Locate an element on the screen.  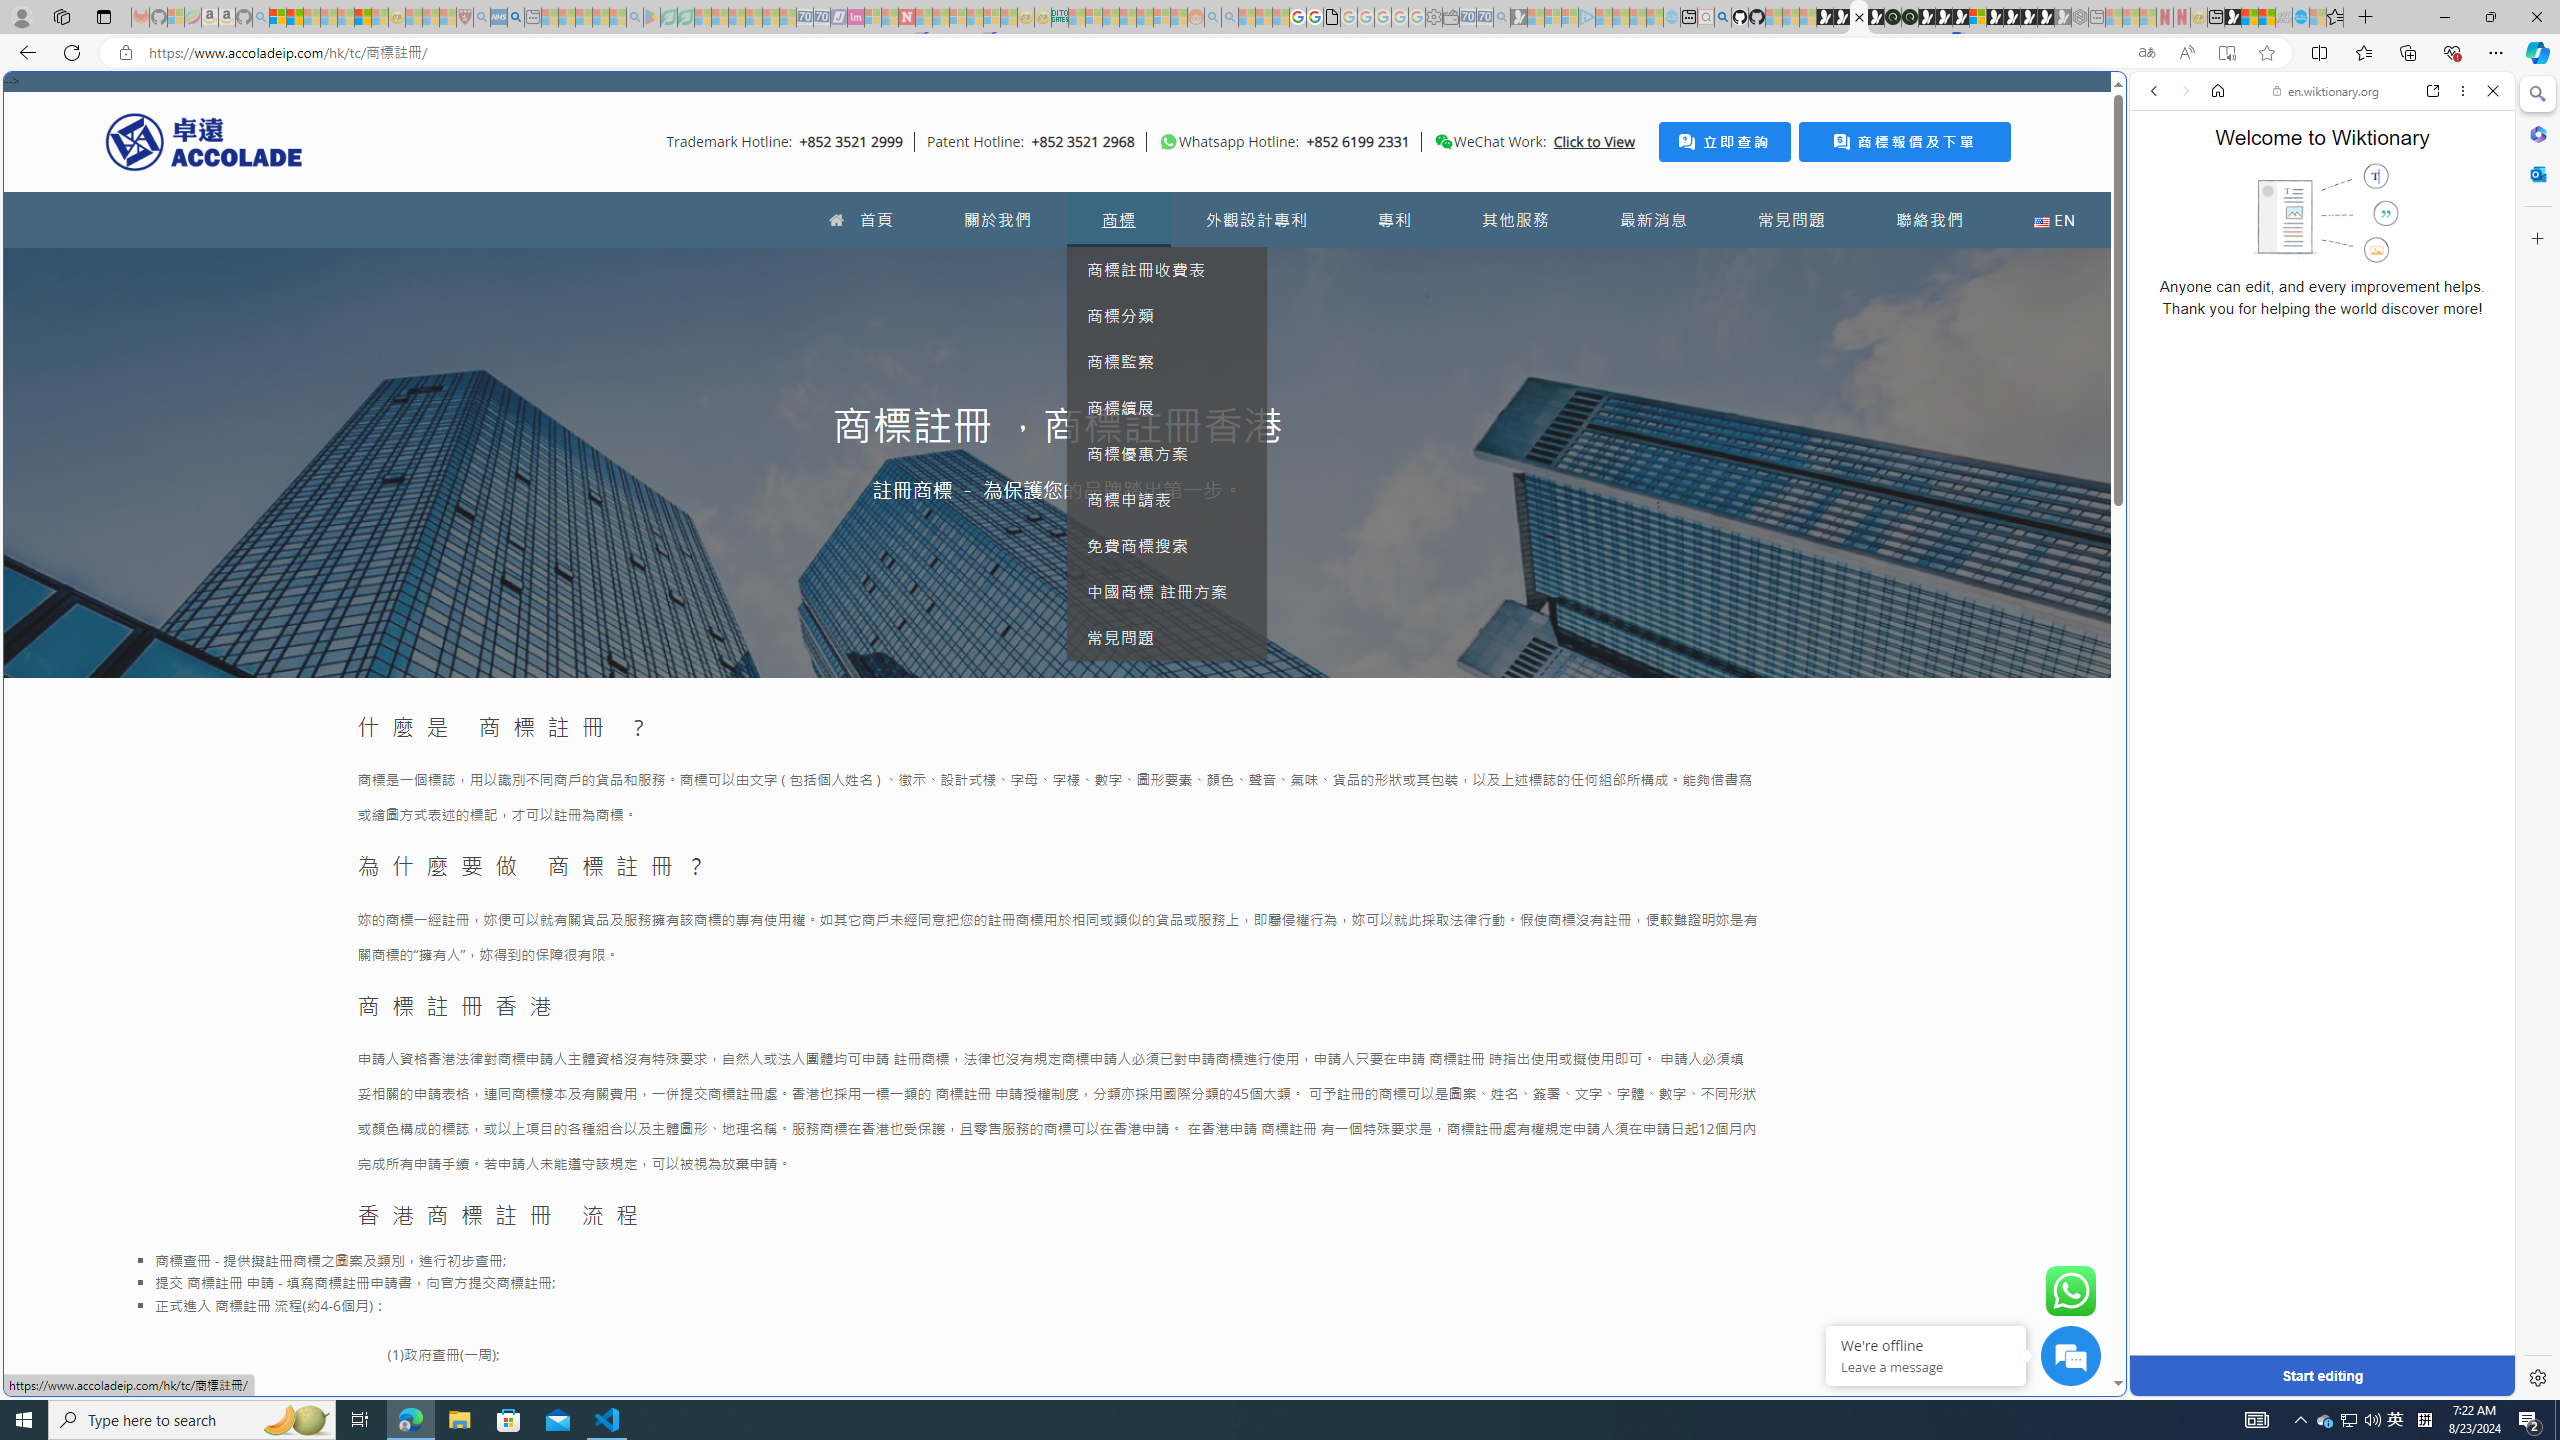
Microsoft account | Privacy - Sleeping is located at coordinates (1570, 17).